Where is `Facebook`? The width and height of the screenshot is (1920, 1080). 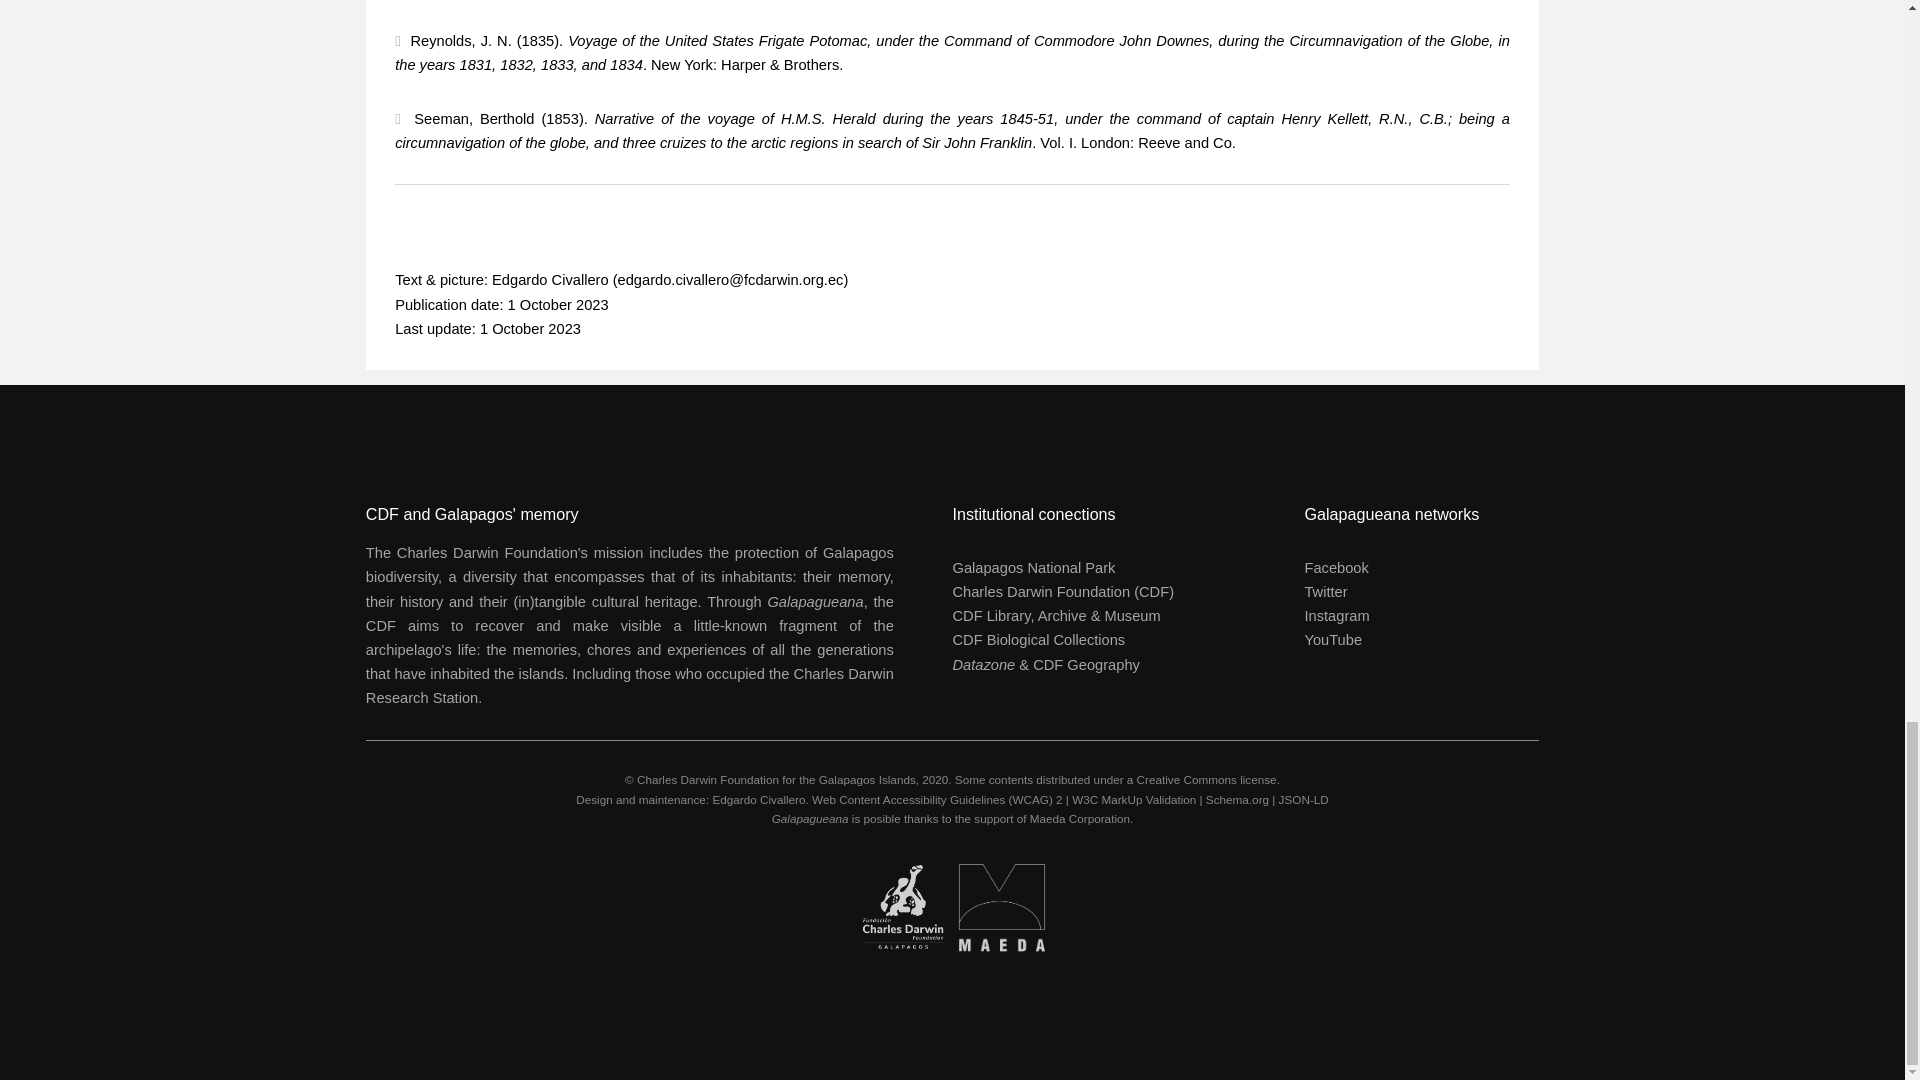 Facebook is located at coordinates (1335, 568).